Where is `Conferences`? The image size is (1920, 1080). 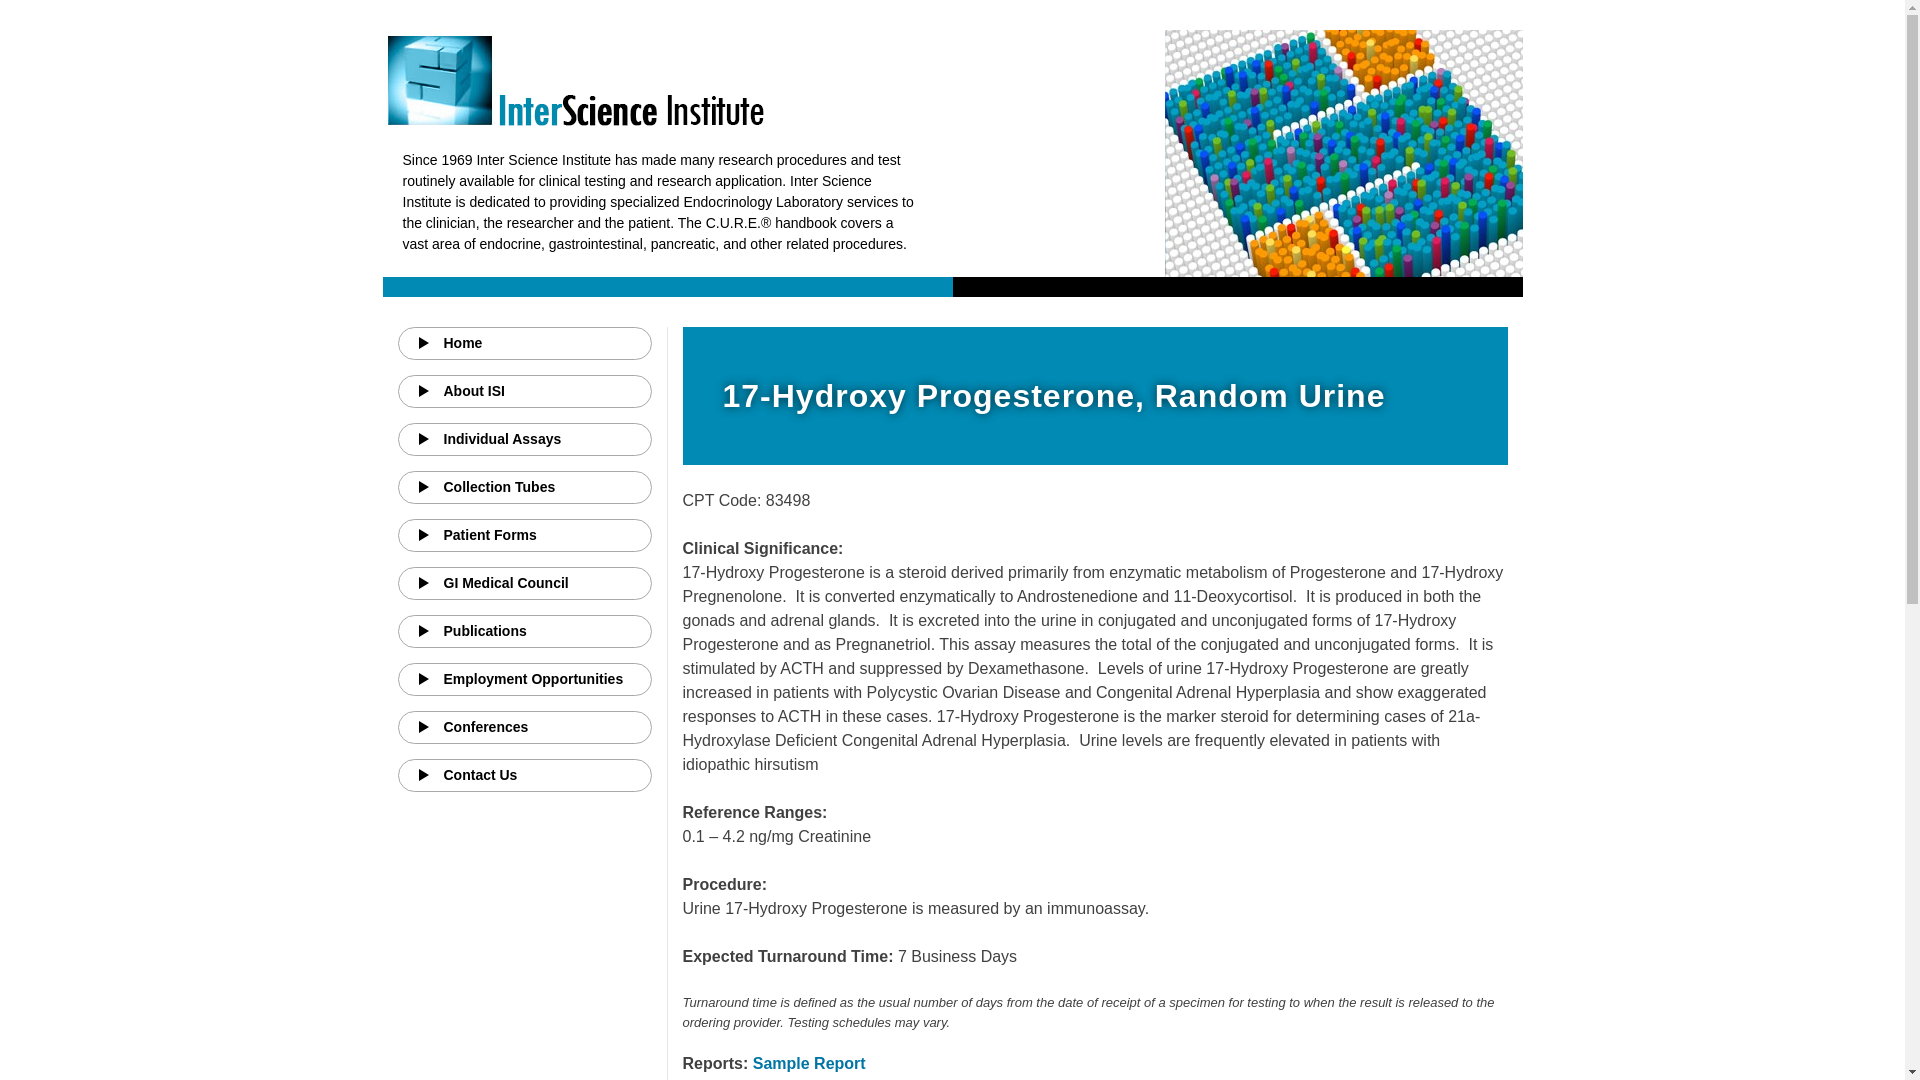 Conferences is located at coordinates (524, 727).